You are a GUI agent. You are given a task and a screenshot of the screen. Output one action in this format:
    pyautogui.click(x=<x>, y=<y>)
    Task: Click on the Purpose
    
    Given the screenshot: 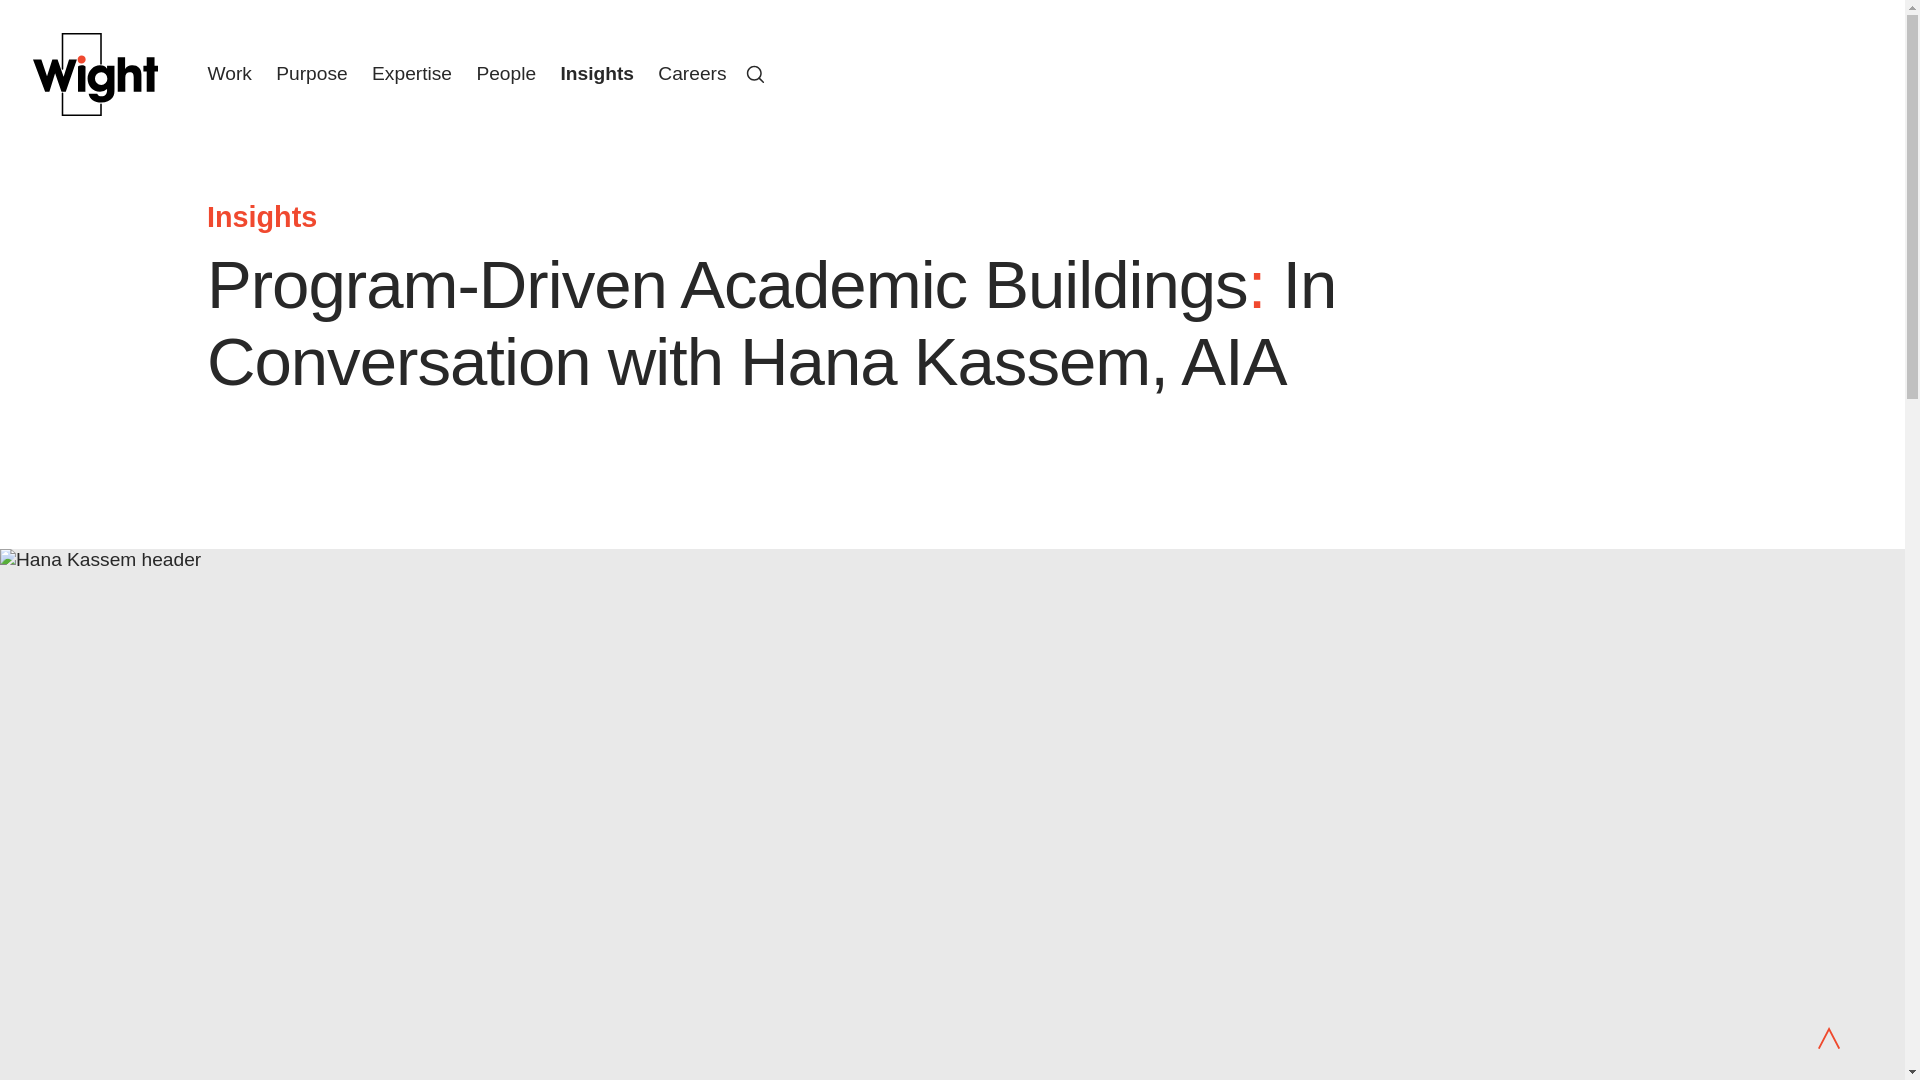 What is the action you would take?
    pyautogui.click(x=312, y=73)
    